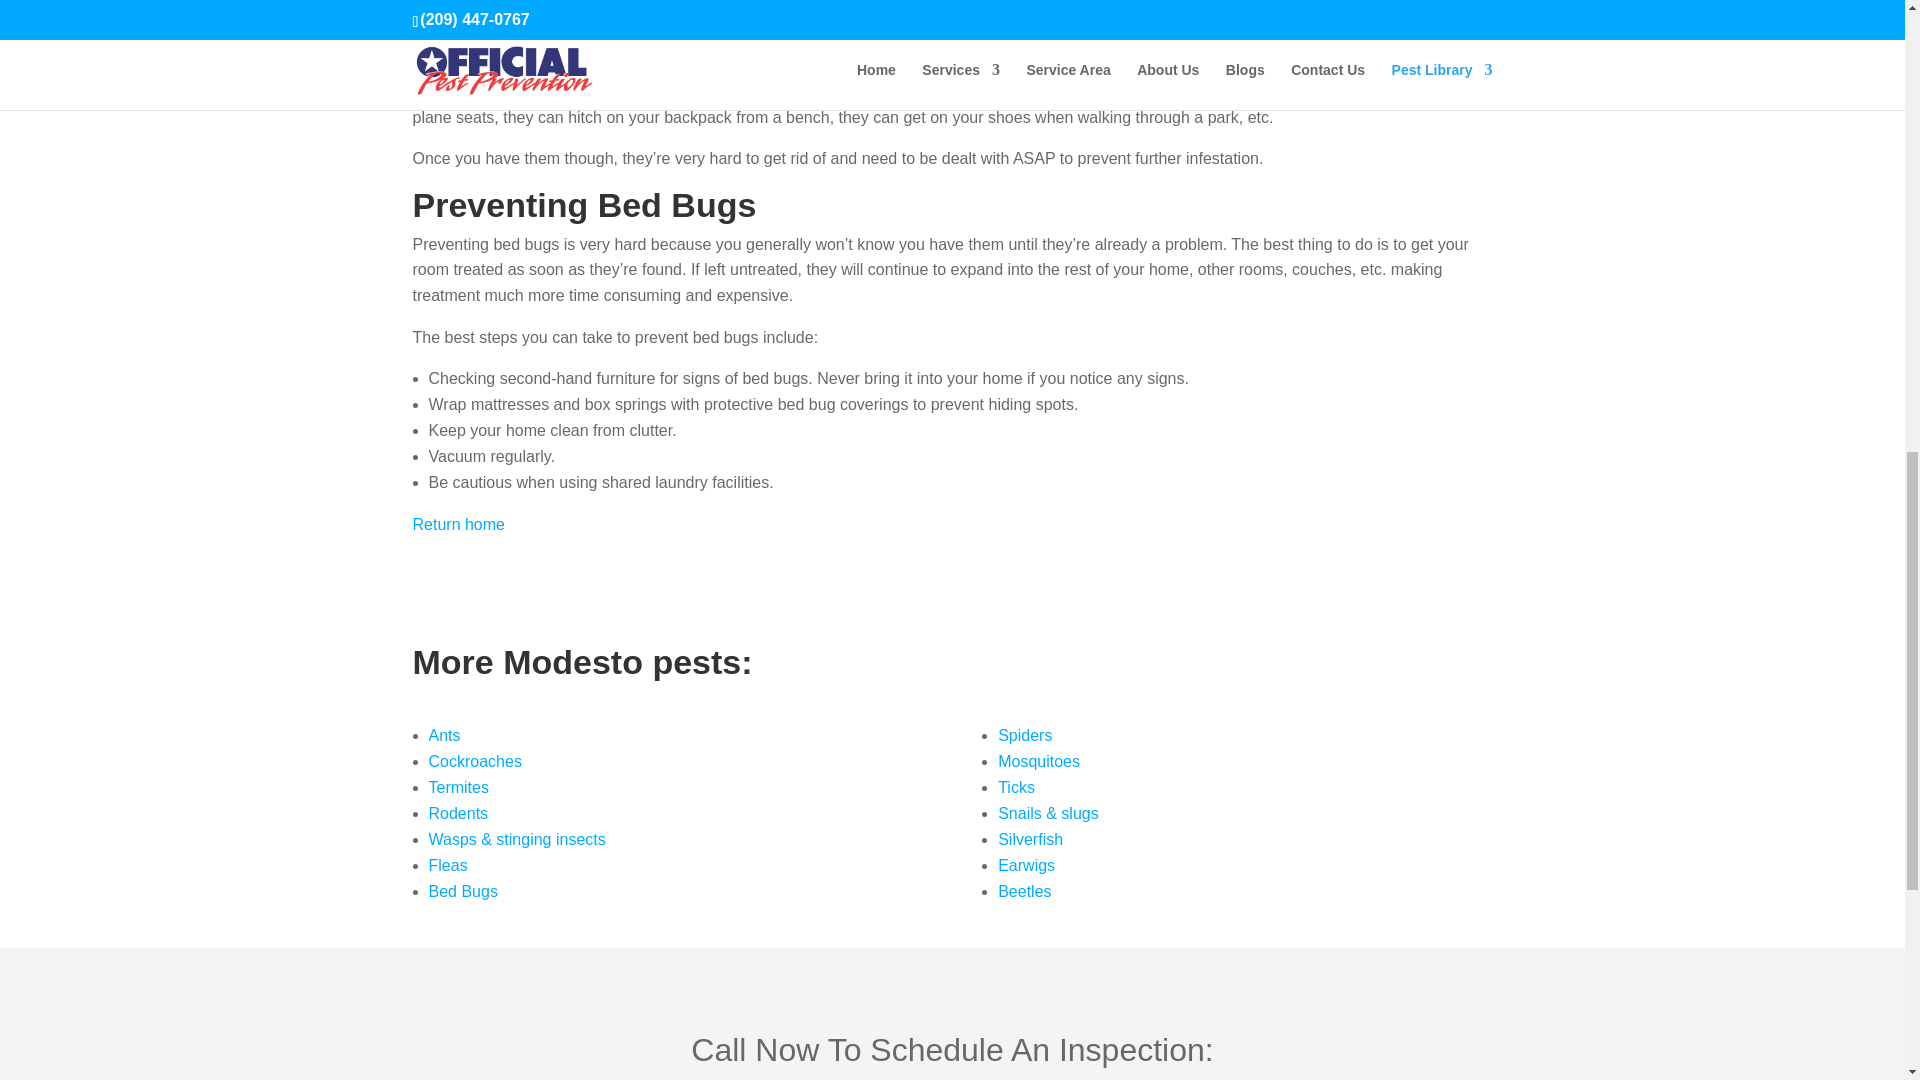 Image resolution: width=1920 pixels, height=1080 pixels. Describe the element at coordinates (474, 761) in the screenshot. I see `Cockroaches` at that location.